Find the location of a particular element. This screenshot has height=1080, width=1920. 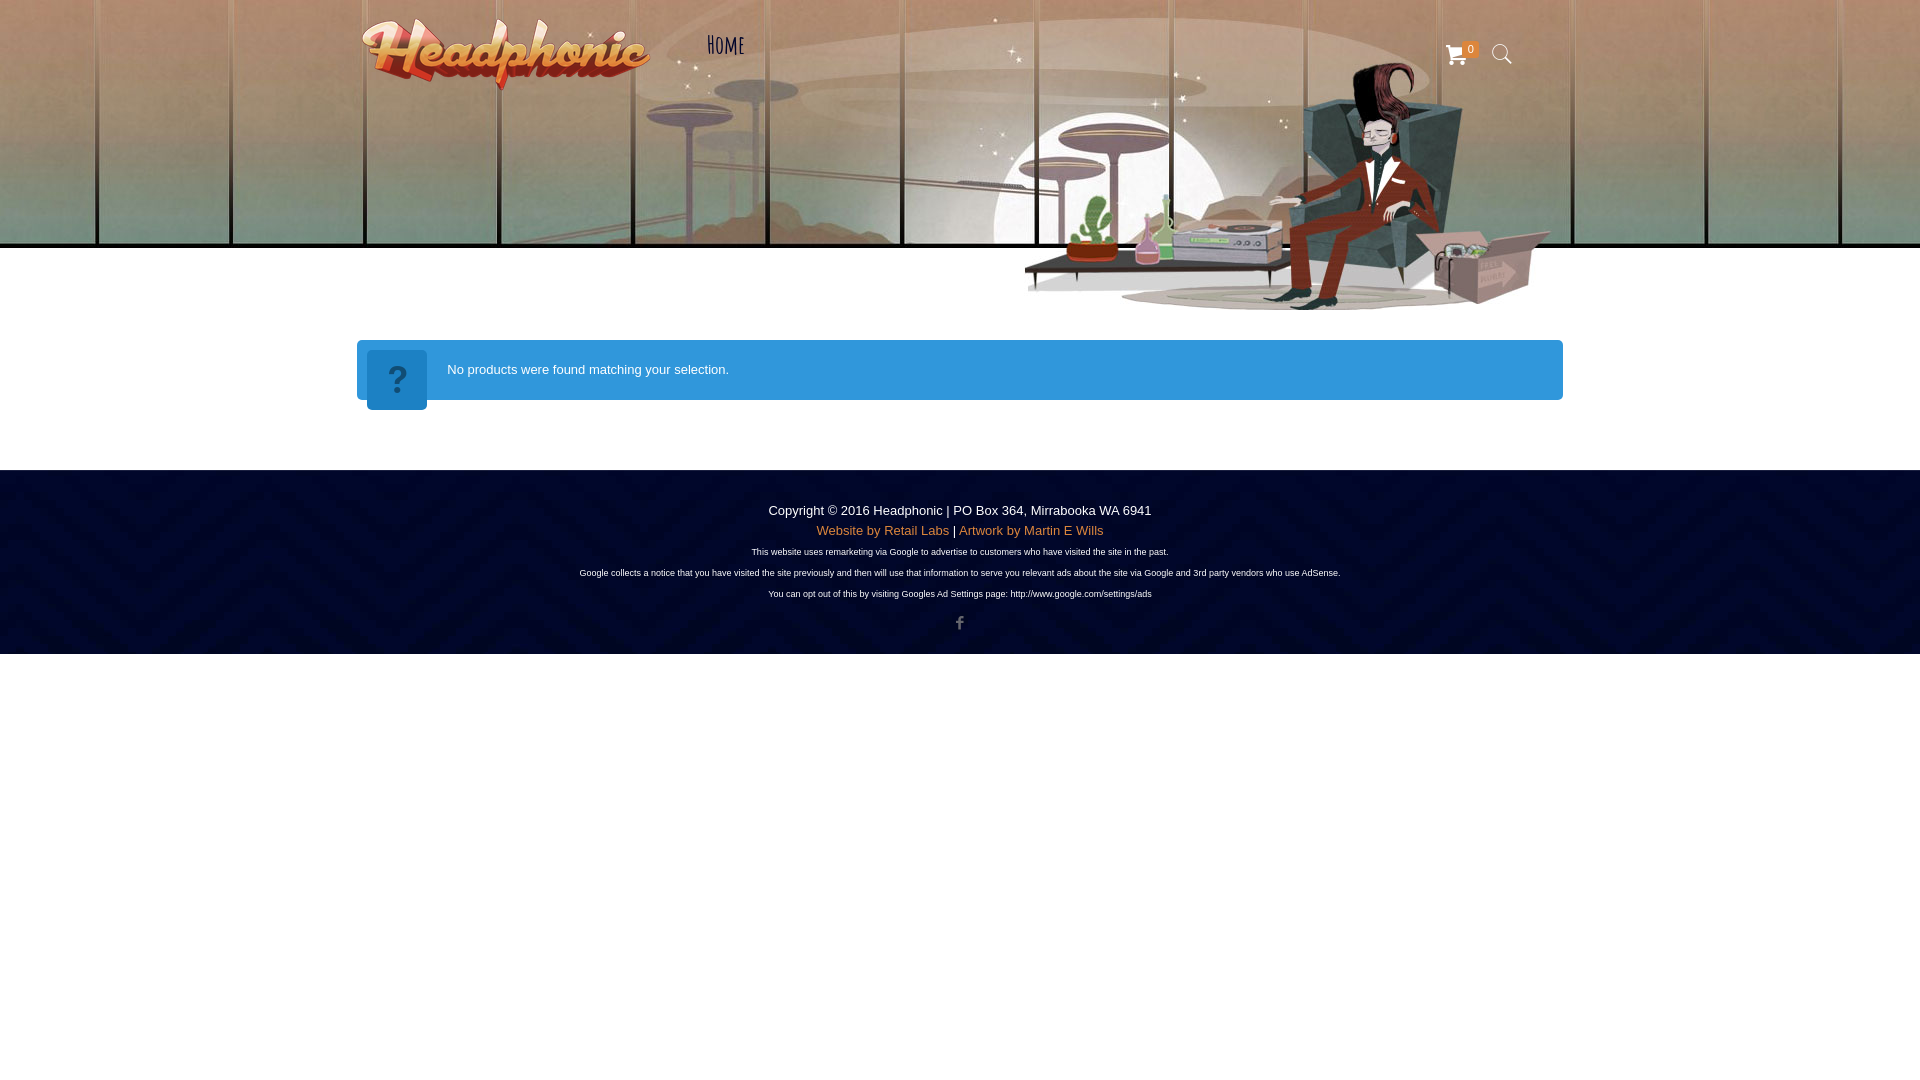

Facebook is located at coordinates (960, 622).